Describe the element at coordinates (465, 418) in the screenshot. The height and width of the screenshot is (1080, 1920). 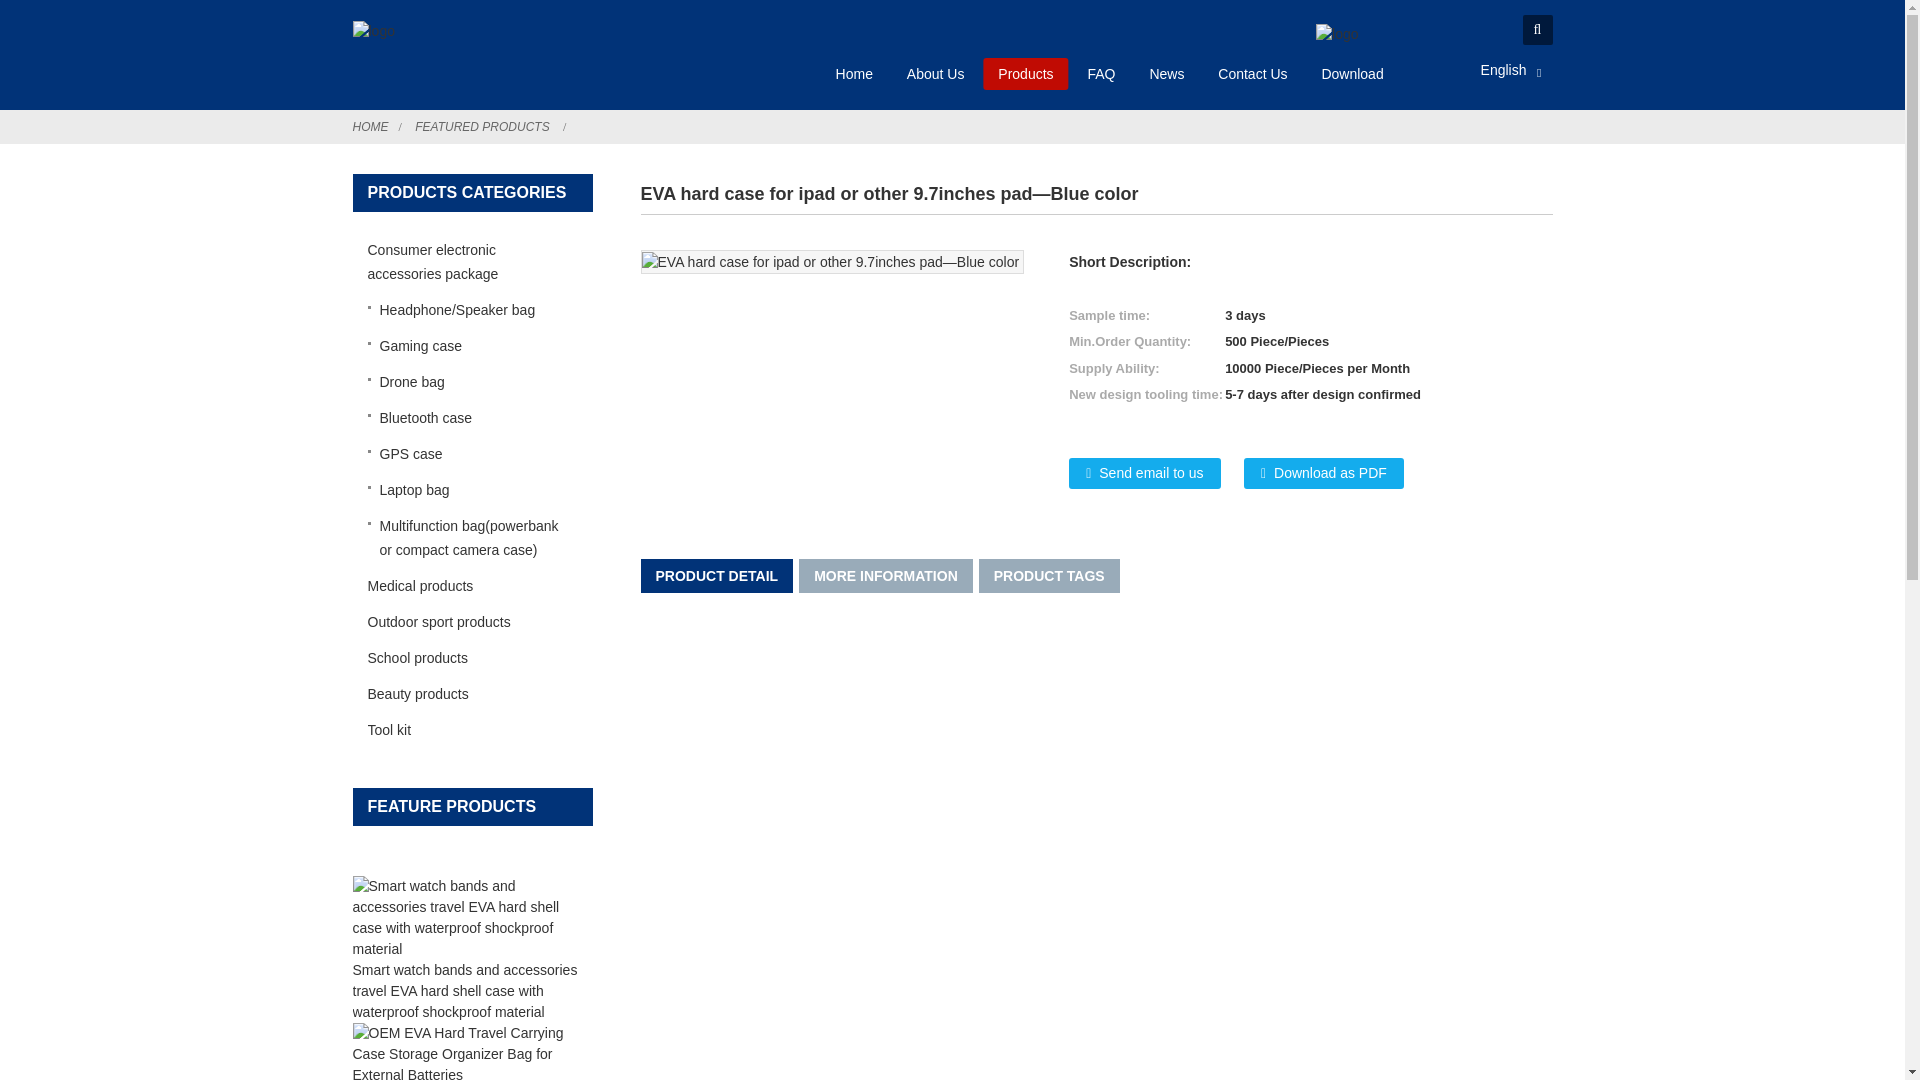
I see `Bluetooth case` at that location.